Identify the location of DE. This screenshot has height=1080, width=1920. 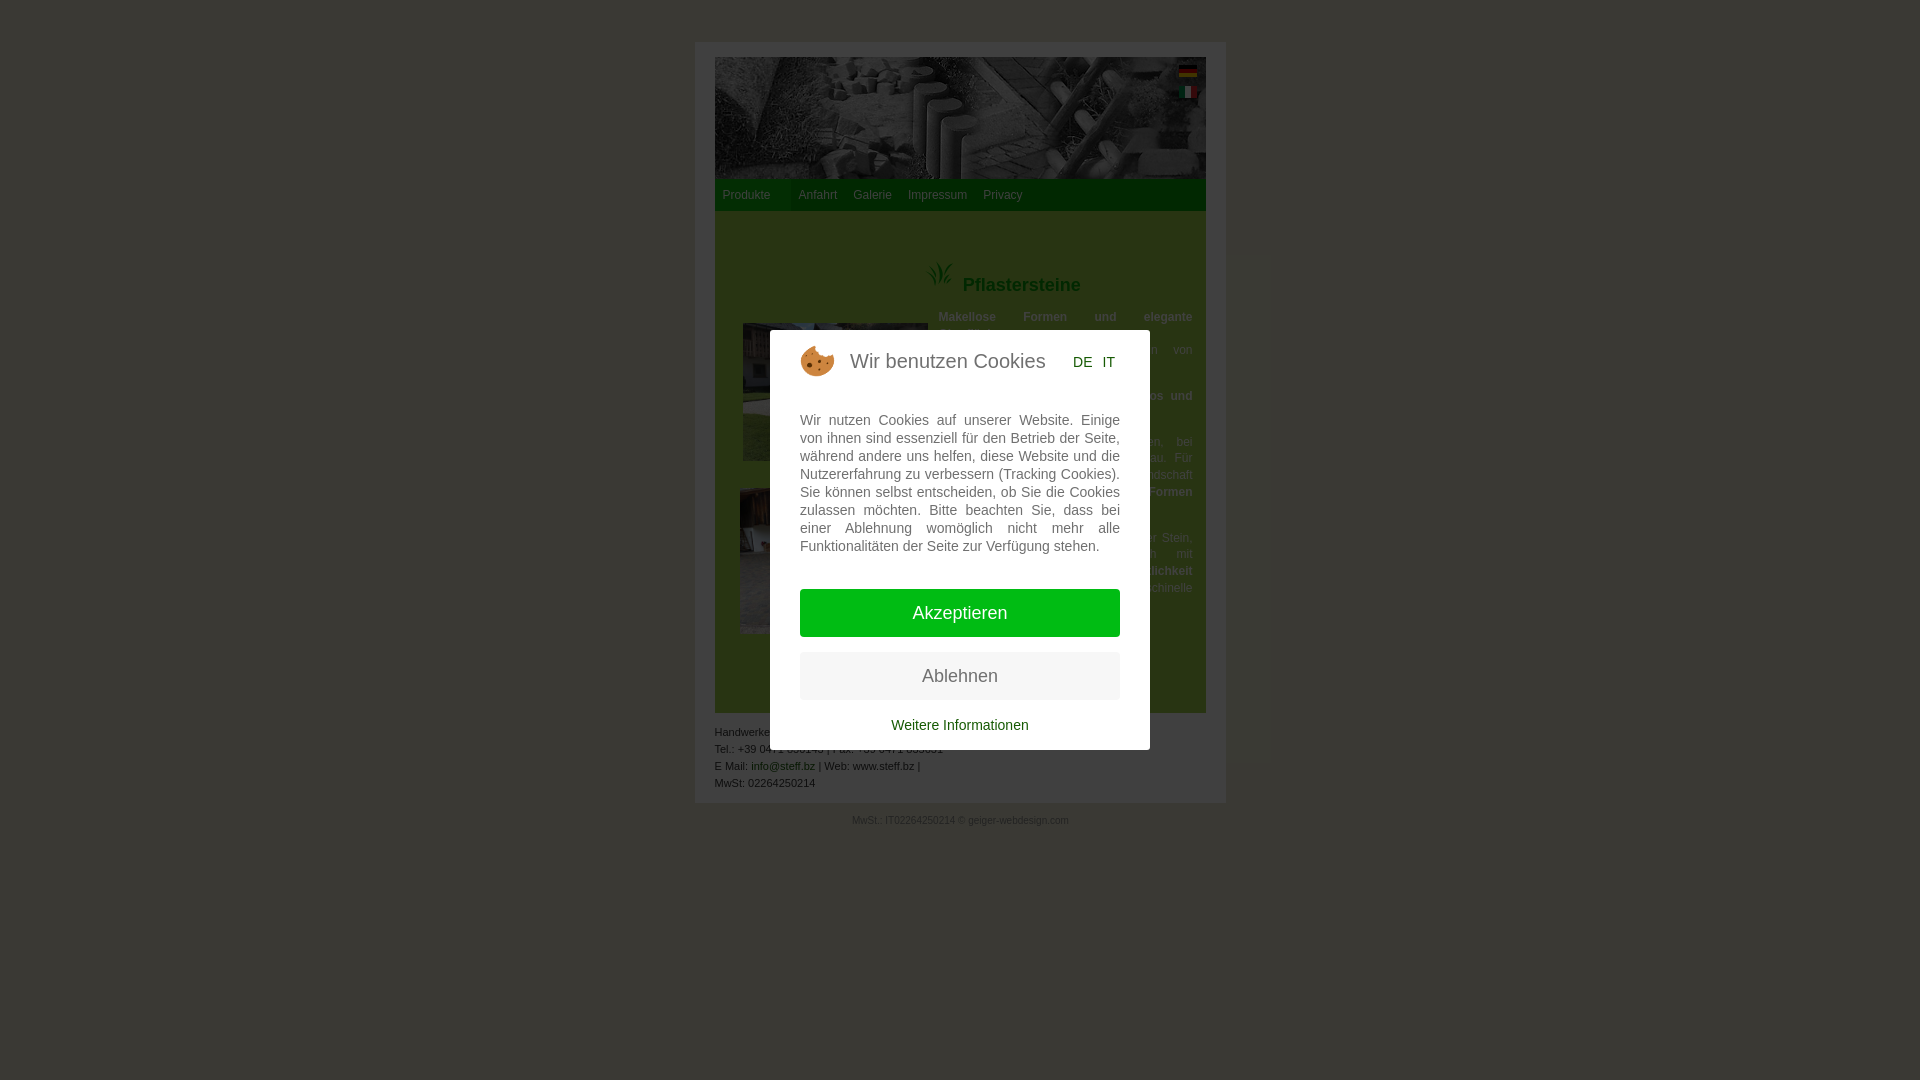
(1082, 362).